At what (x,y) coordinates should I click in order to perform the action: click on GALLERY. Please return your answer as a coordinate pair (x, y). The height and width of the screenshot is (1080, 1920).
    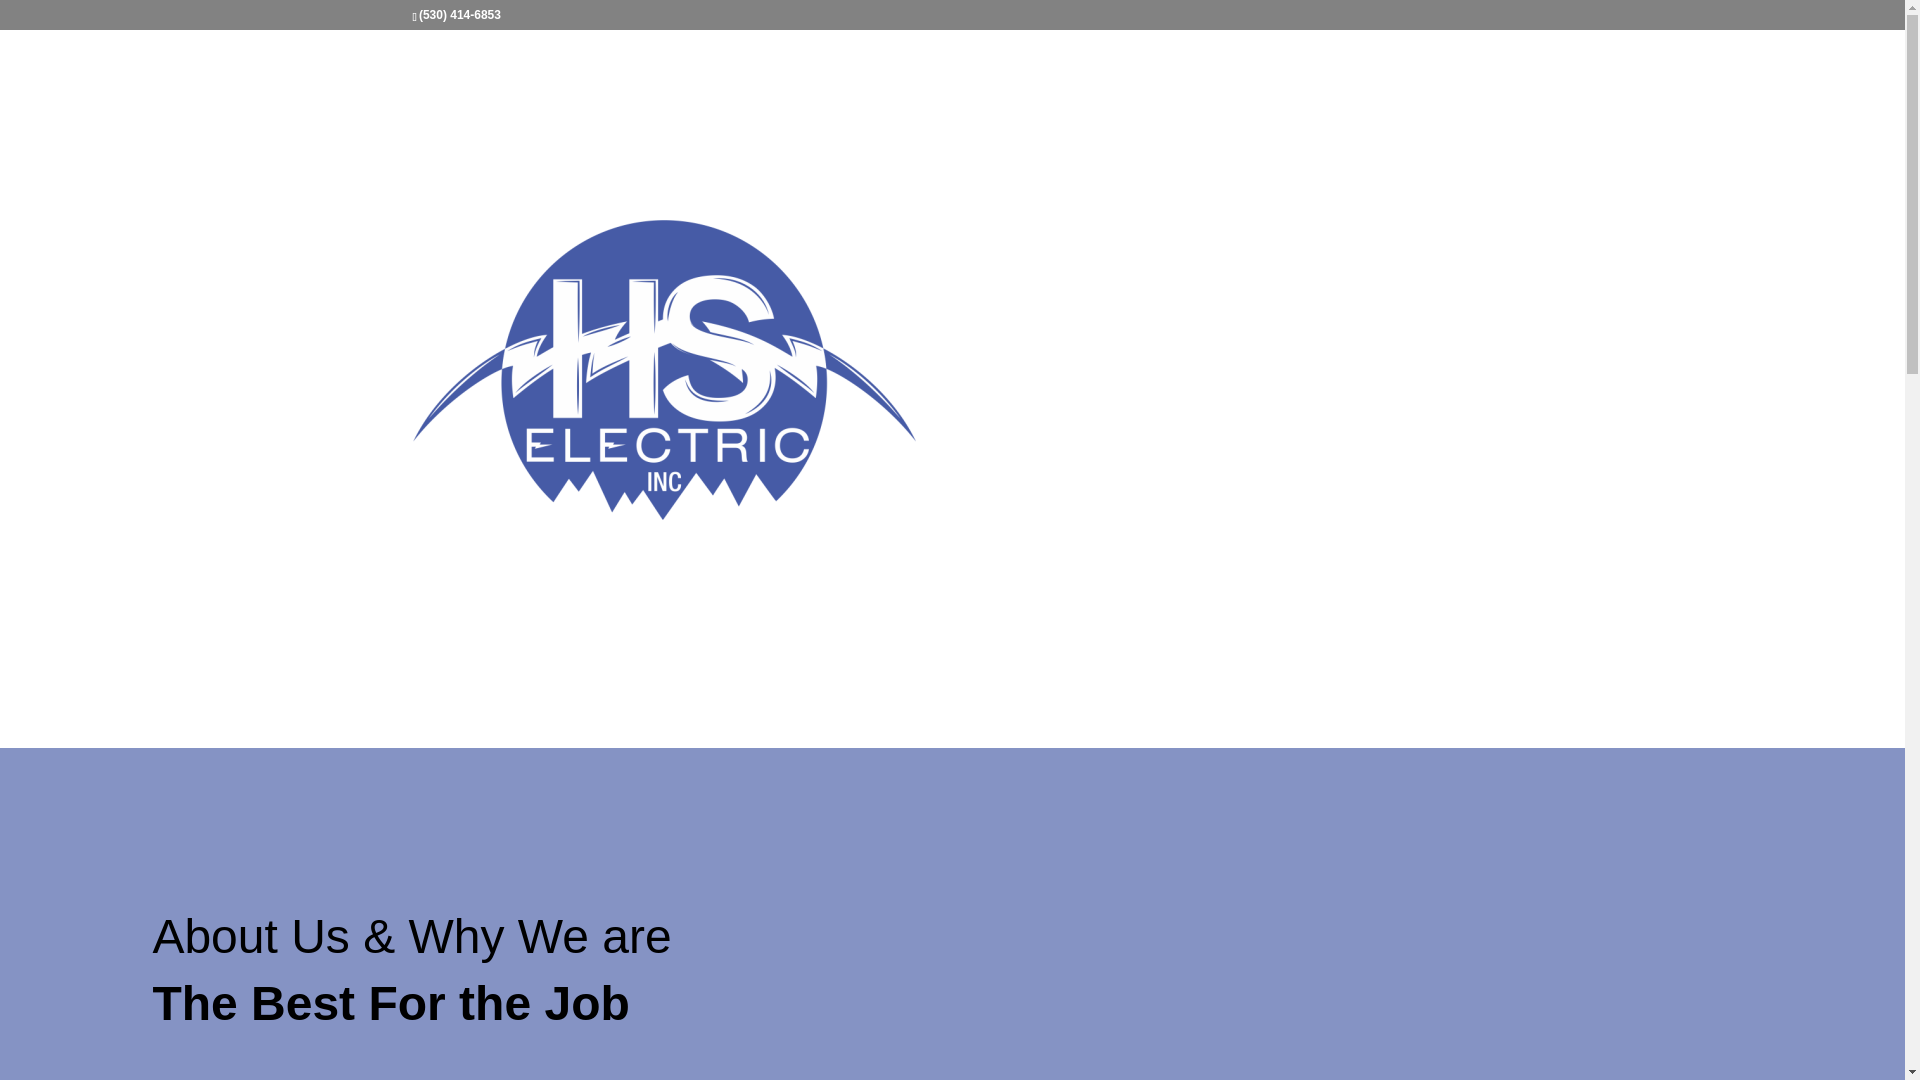
    Looking at the image, I should click on (1368, 86).